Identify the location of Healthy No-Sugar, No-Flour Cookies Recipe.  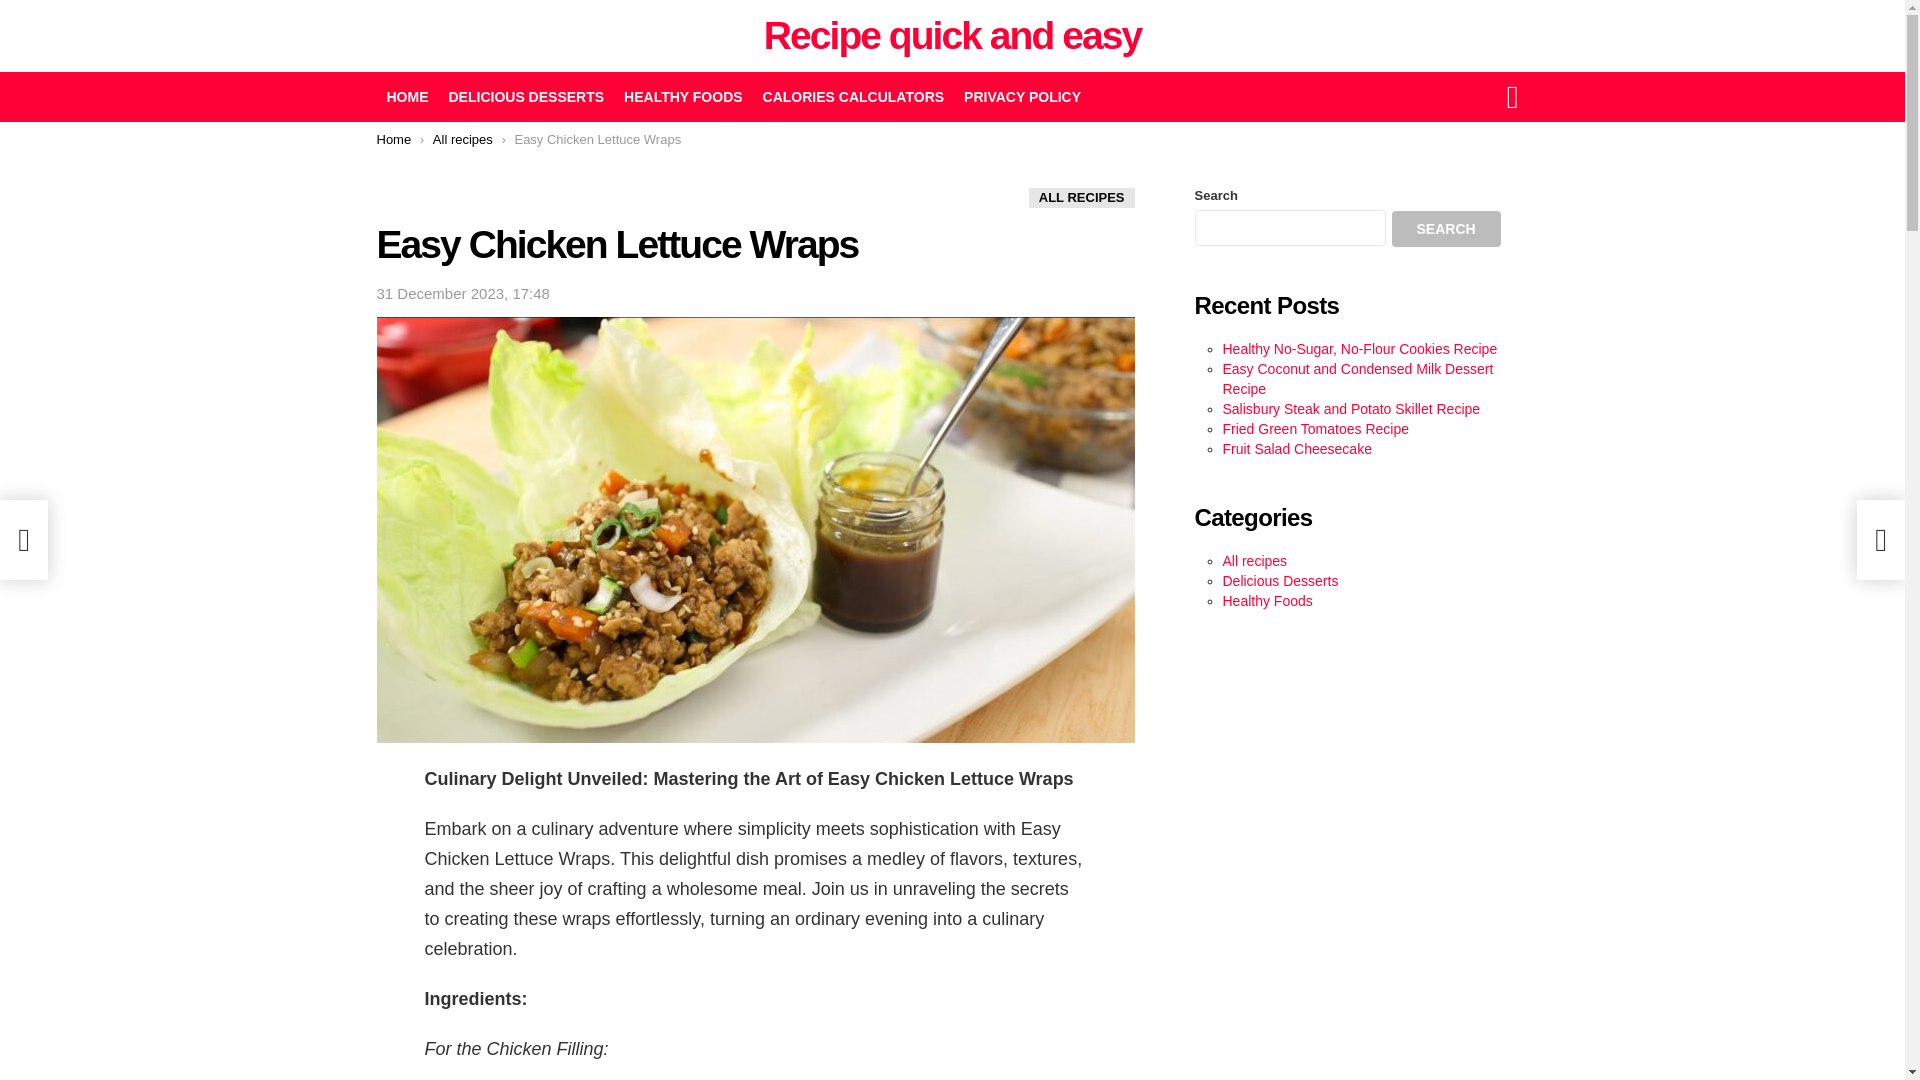
(1359, 349).